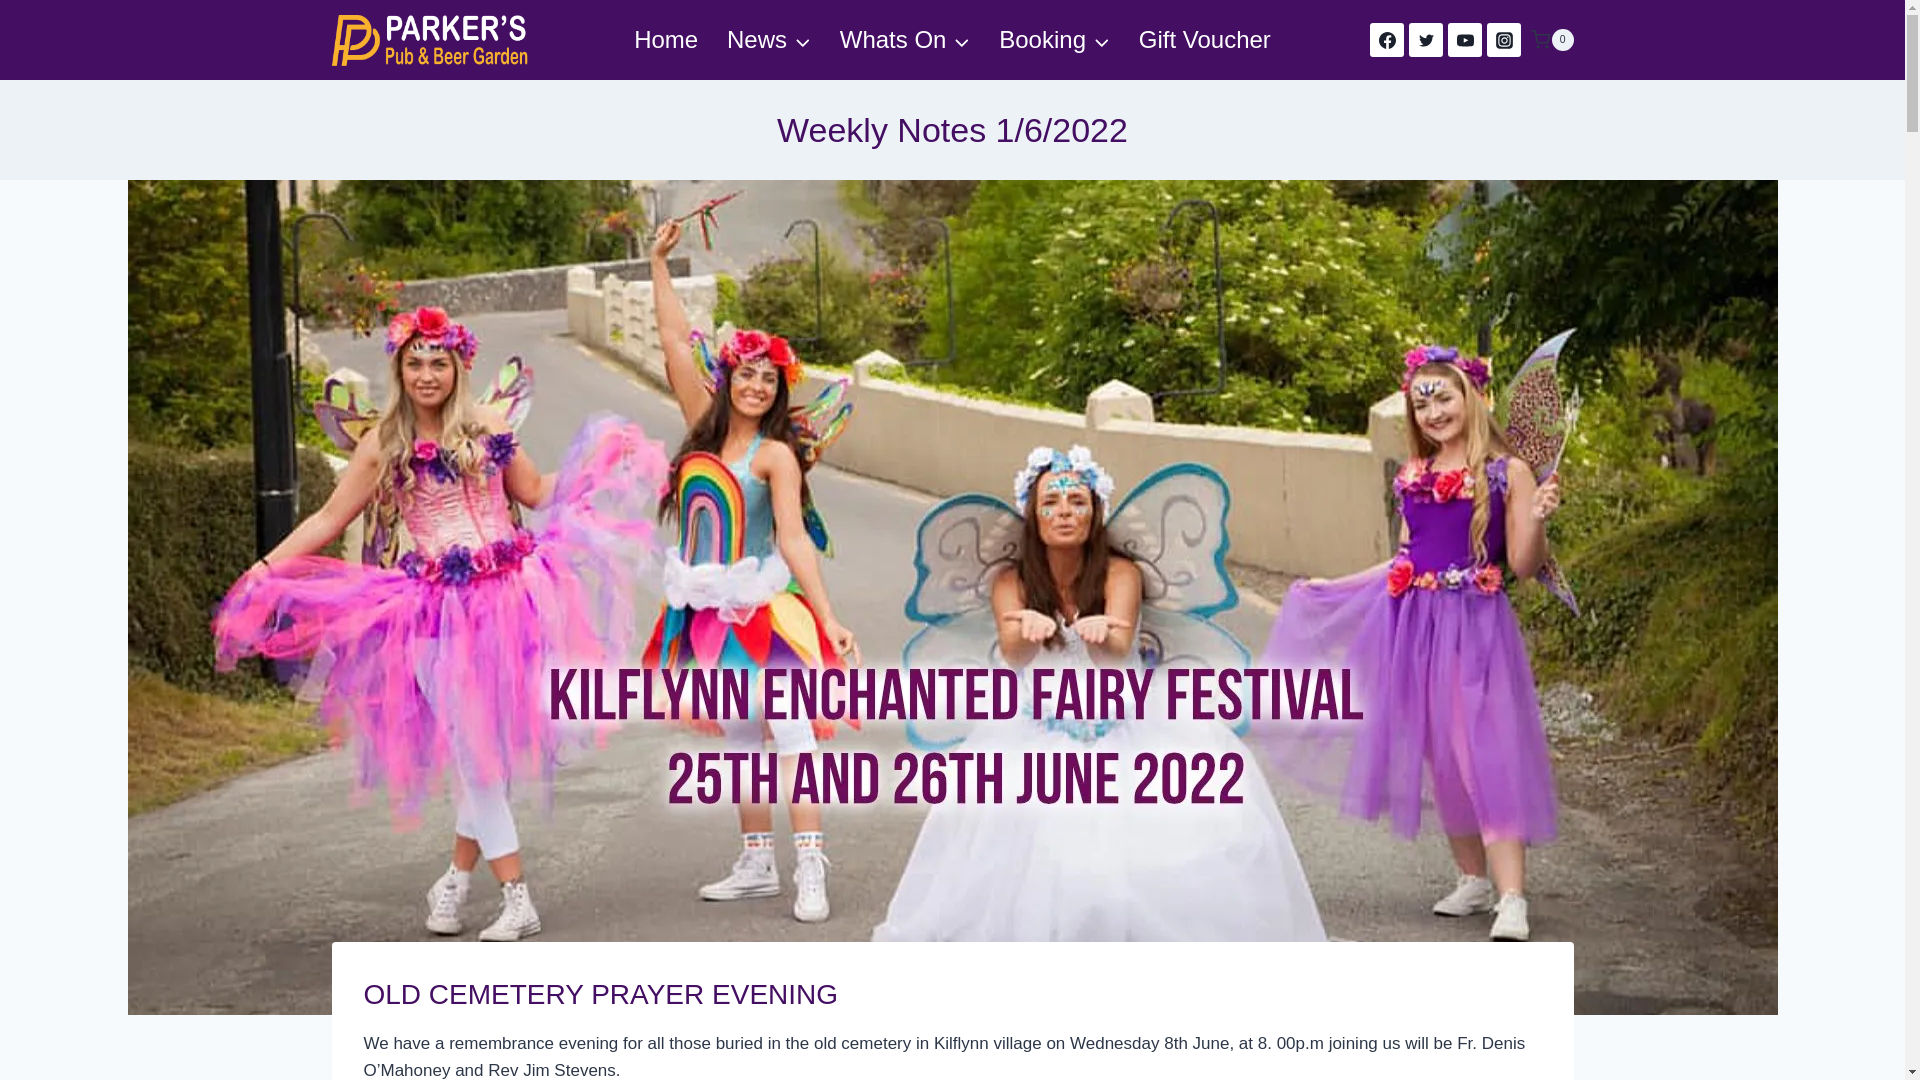 This screenshot has width=1920, height=1080. Describe the element at coordinates (1054, 40) in the screenshot. I see `Booking` at that location.